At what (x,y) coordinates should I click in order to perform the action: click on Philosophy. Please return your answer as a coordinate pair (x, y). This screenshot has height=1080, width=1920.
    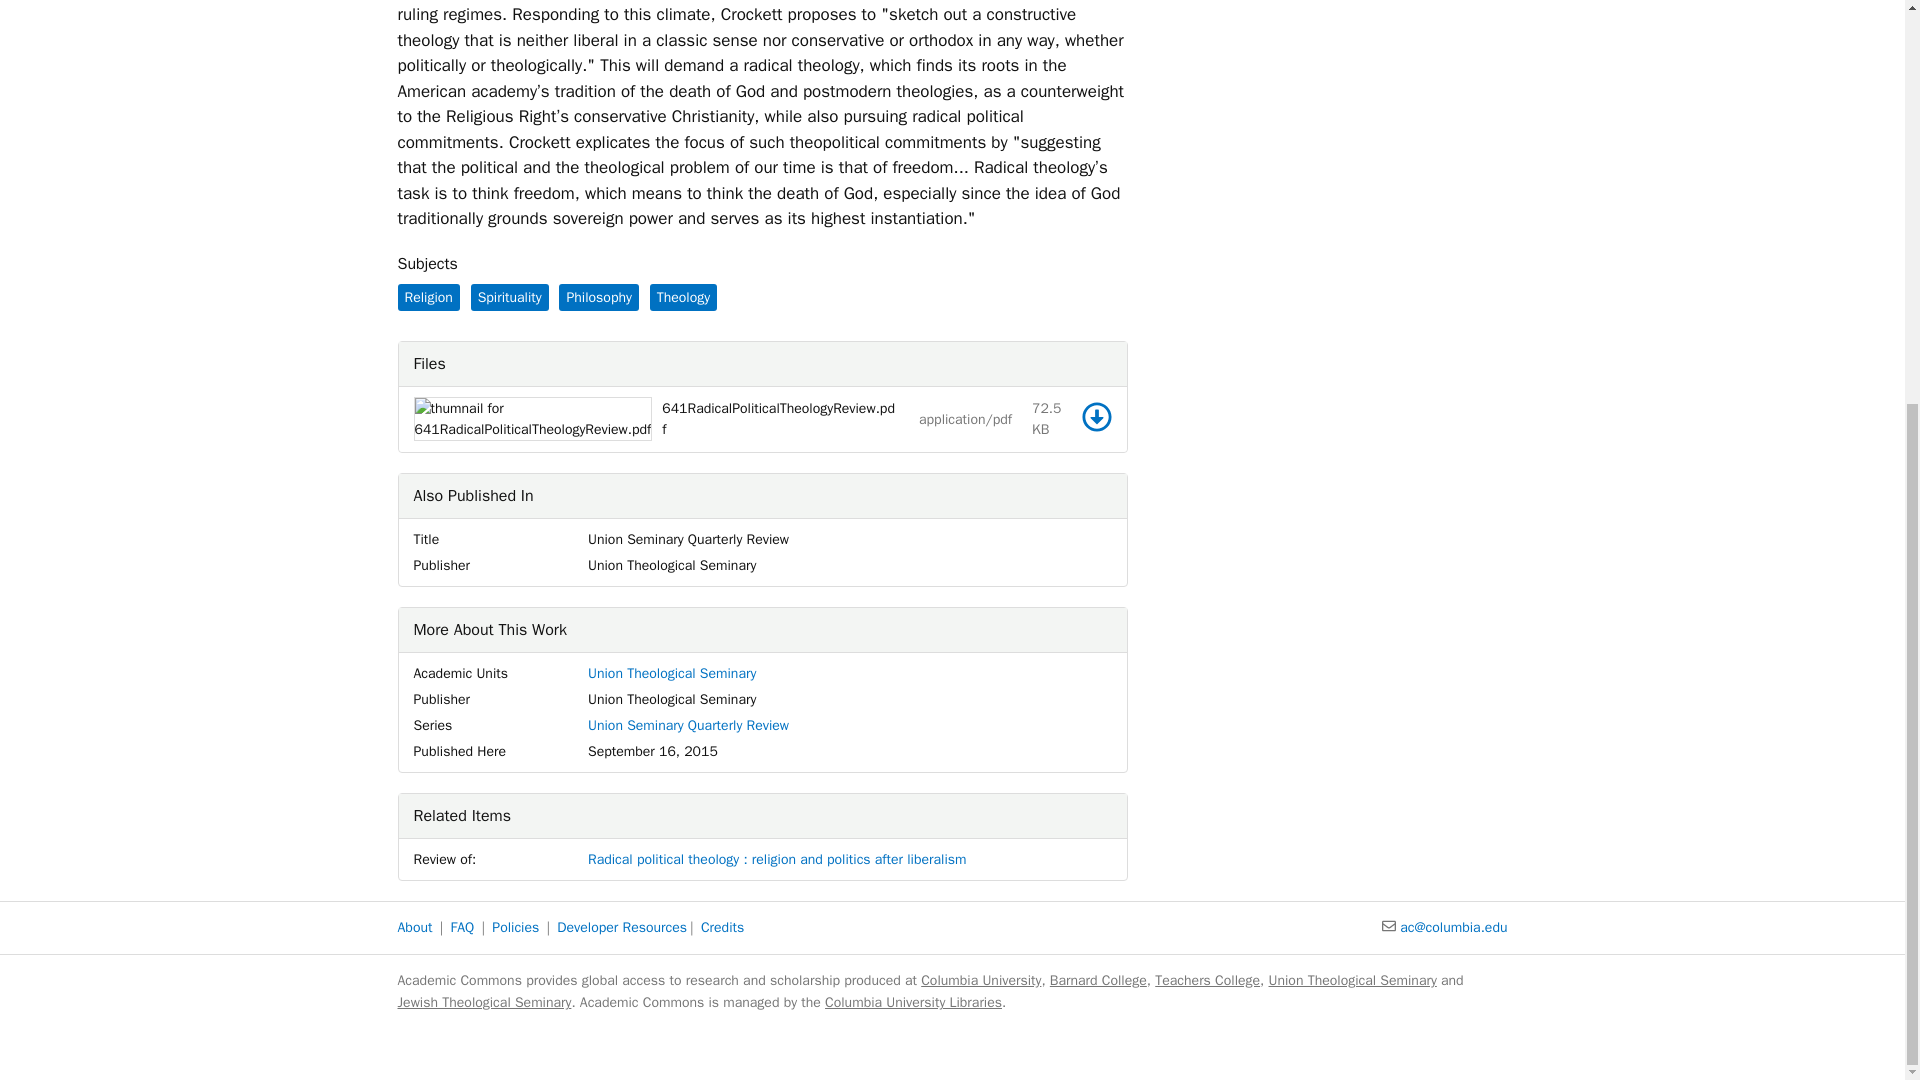
    Looking at the image, I should click on (598, 298).